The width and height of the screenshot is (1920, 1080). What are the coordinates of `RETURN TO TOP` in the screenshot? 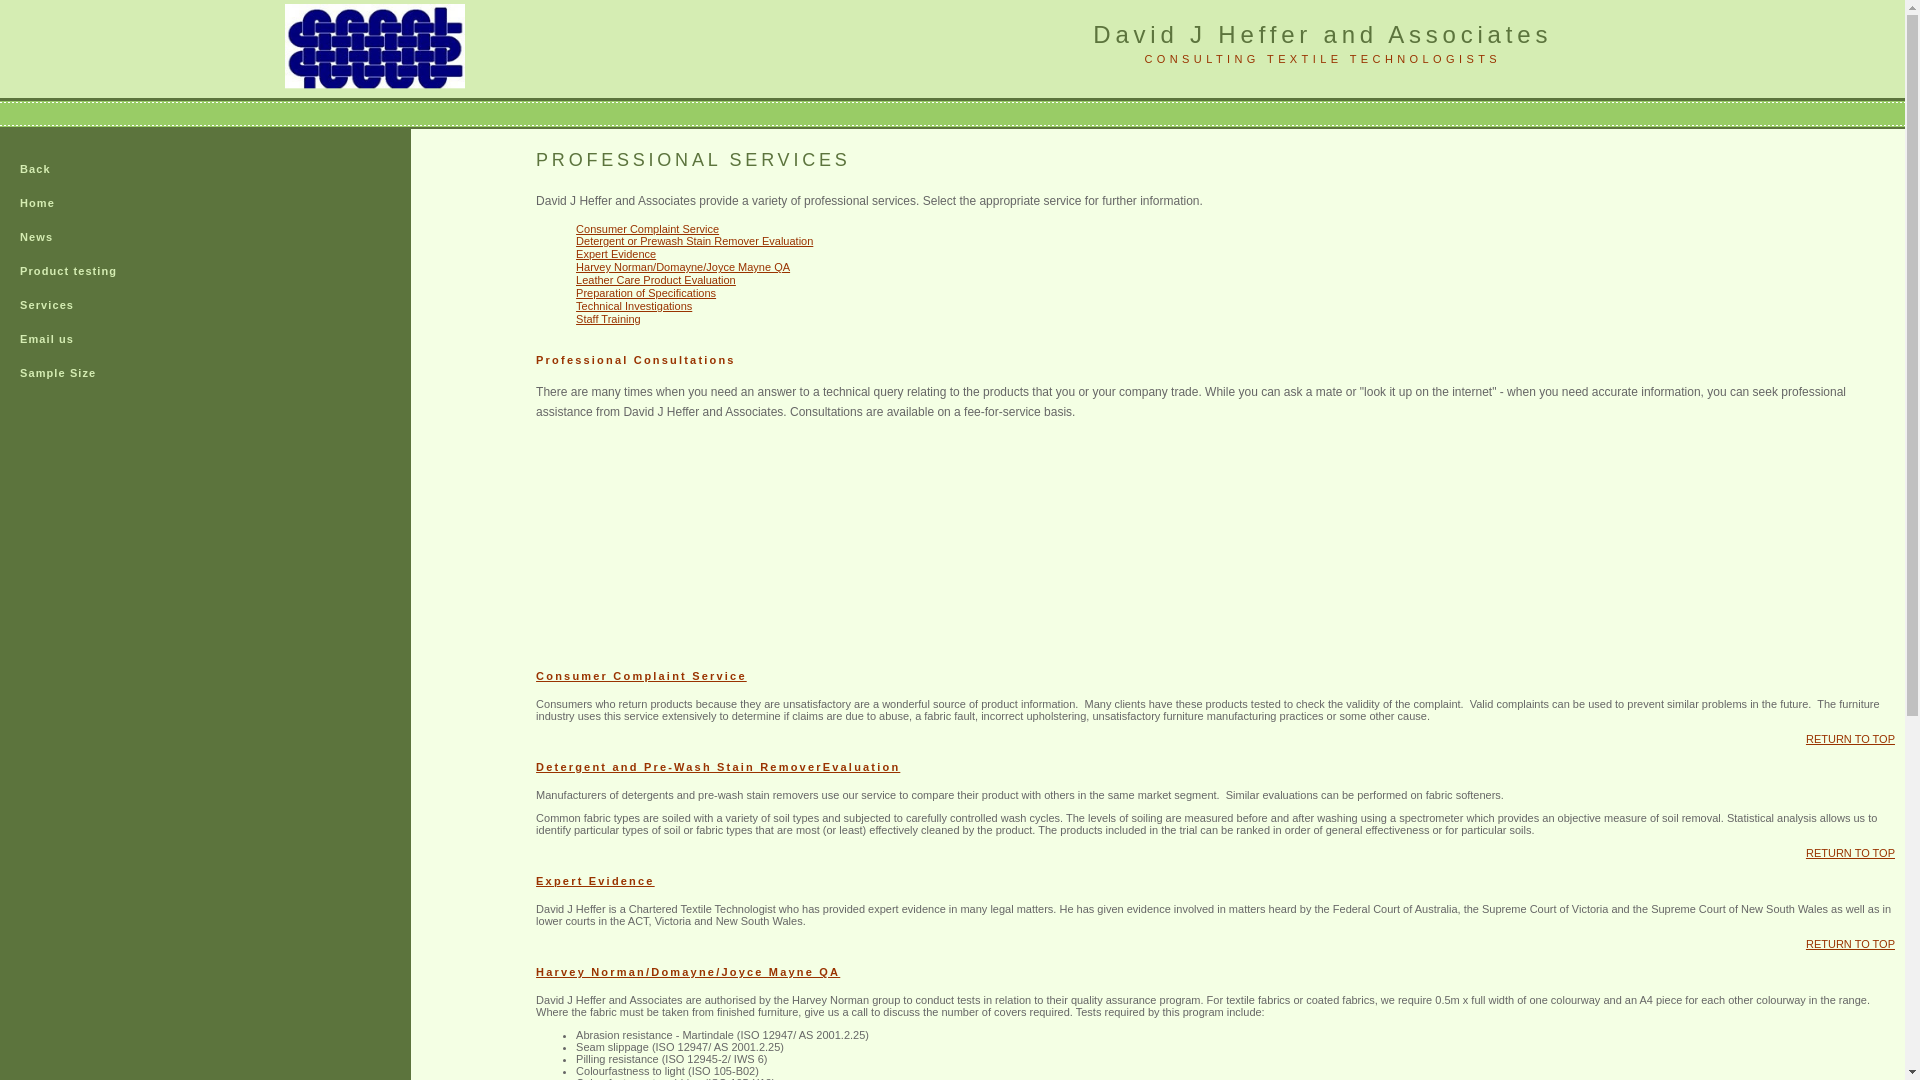 It's located at (1850, 853).